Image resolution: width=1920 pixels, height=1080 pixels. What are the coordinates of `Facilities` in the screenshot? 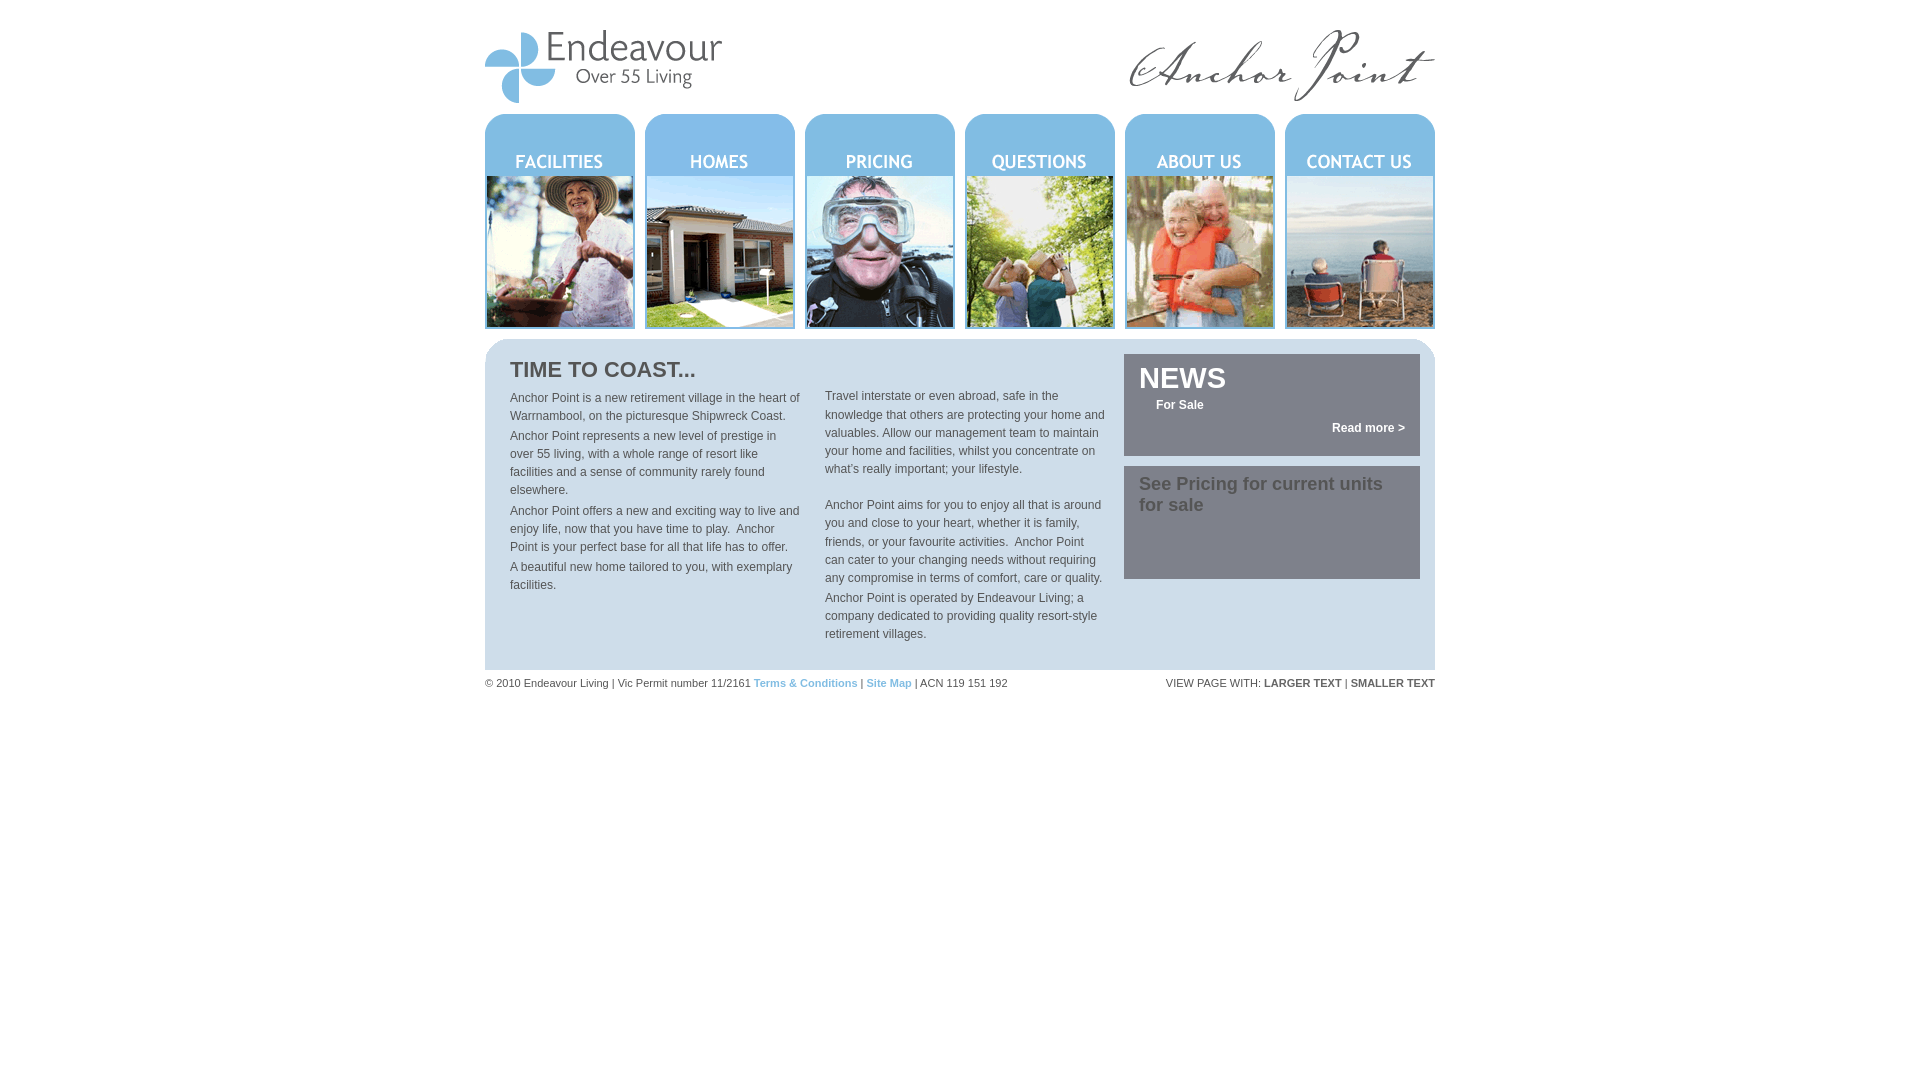 It's located at (560, 222).